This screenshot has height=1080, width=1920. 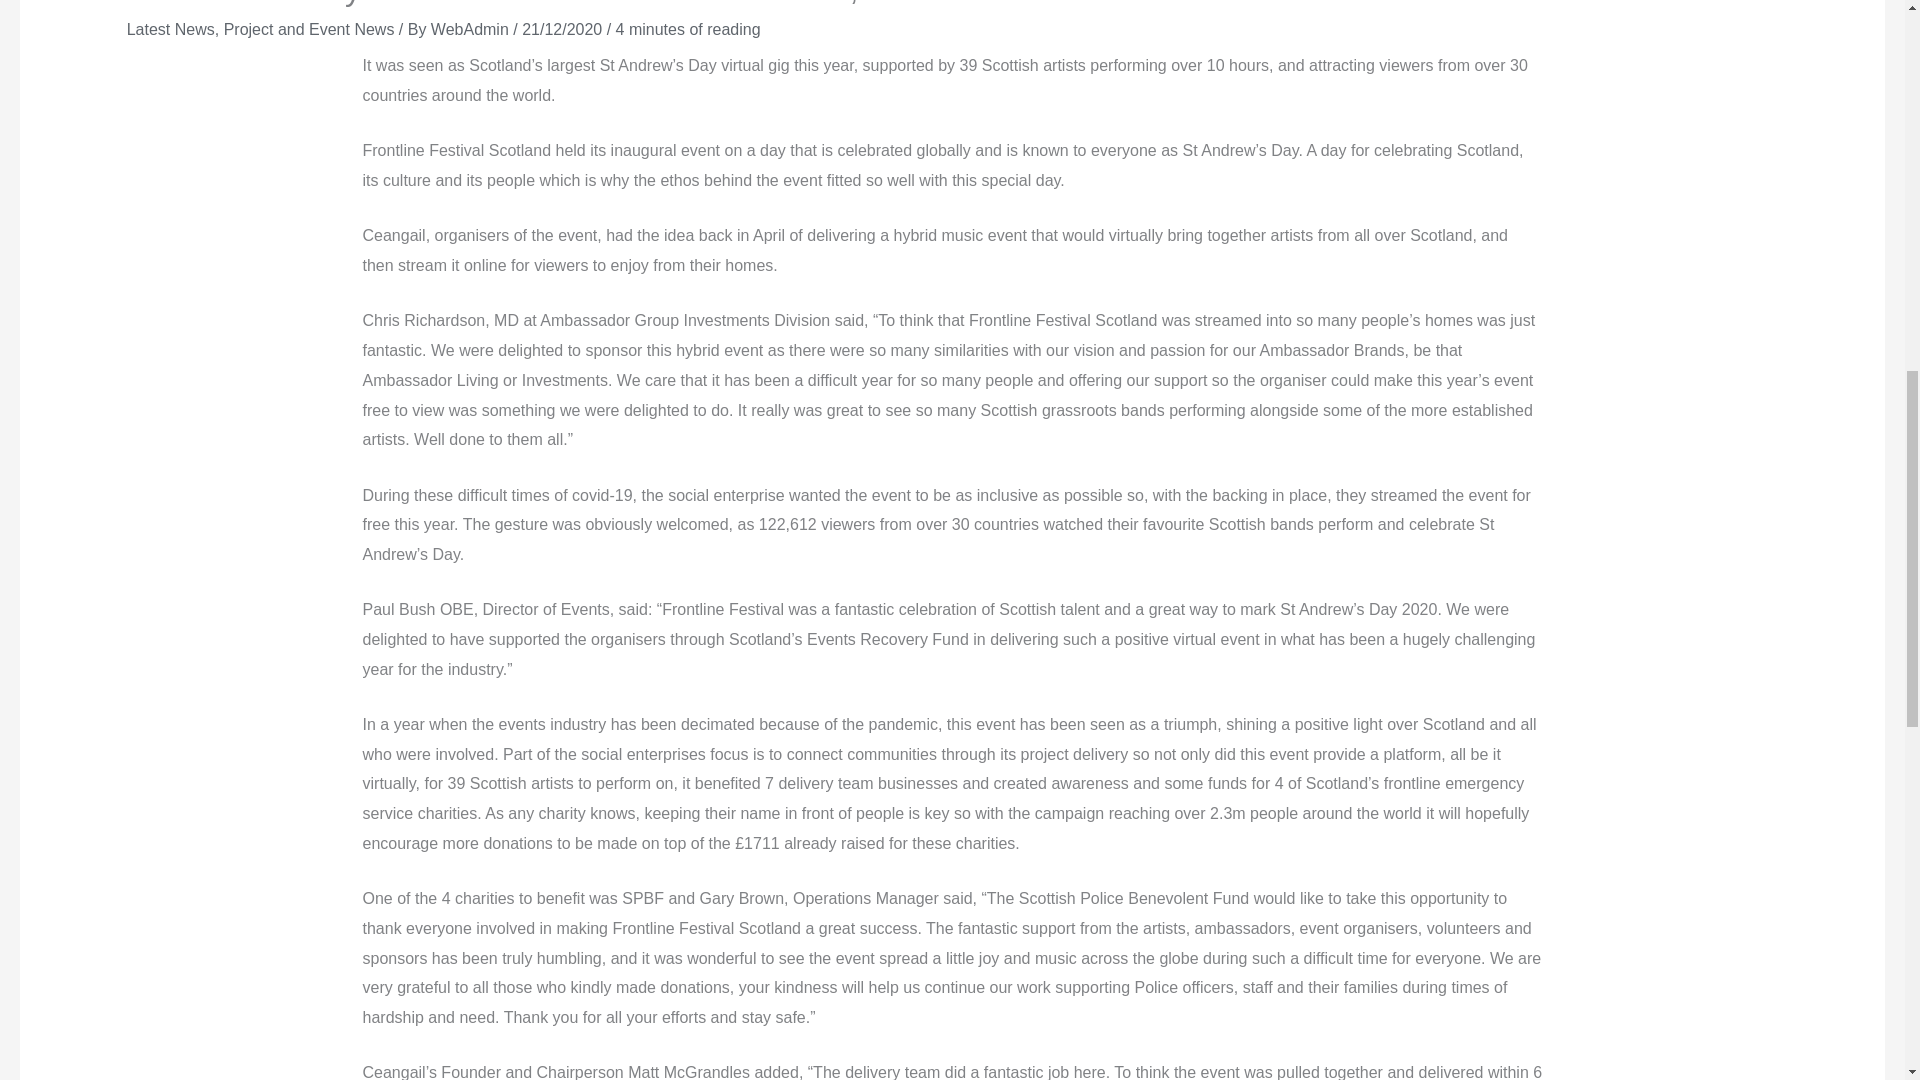 I want to click on View all posts by WebAdmin, so click(x=471, y=28).